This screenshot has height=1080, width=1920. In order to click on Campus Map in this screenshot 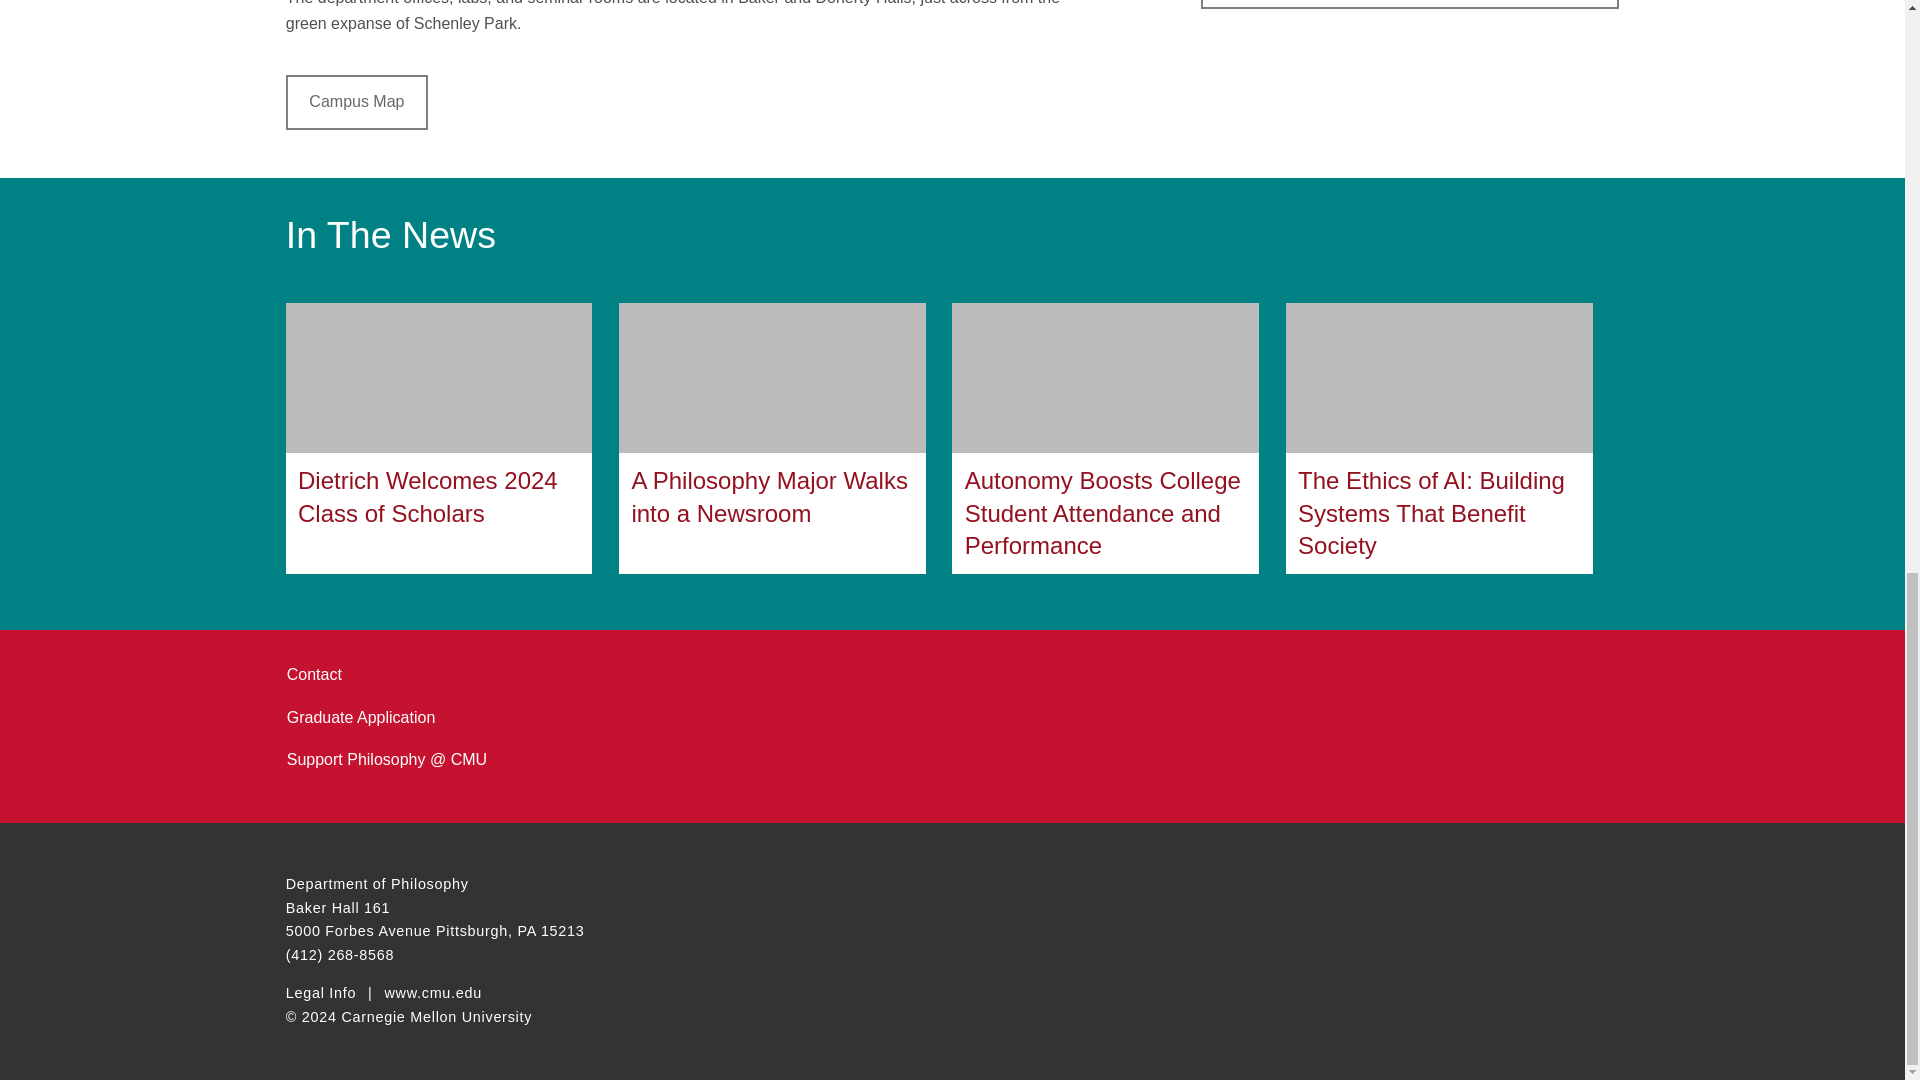, I will do `click(357, 101)`.